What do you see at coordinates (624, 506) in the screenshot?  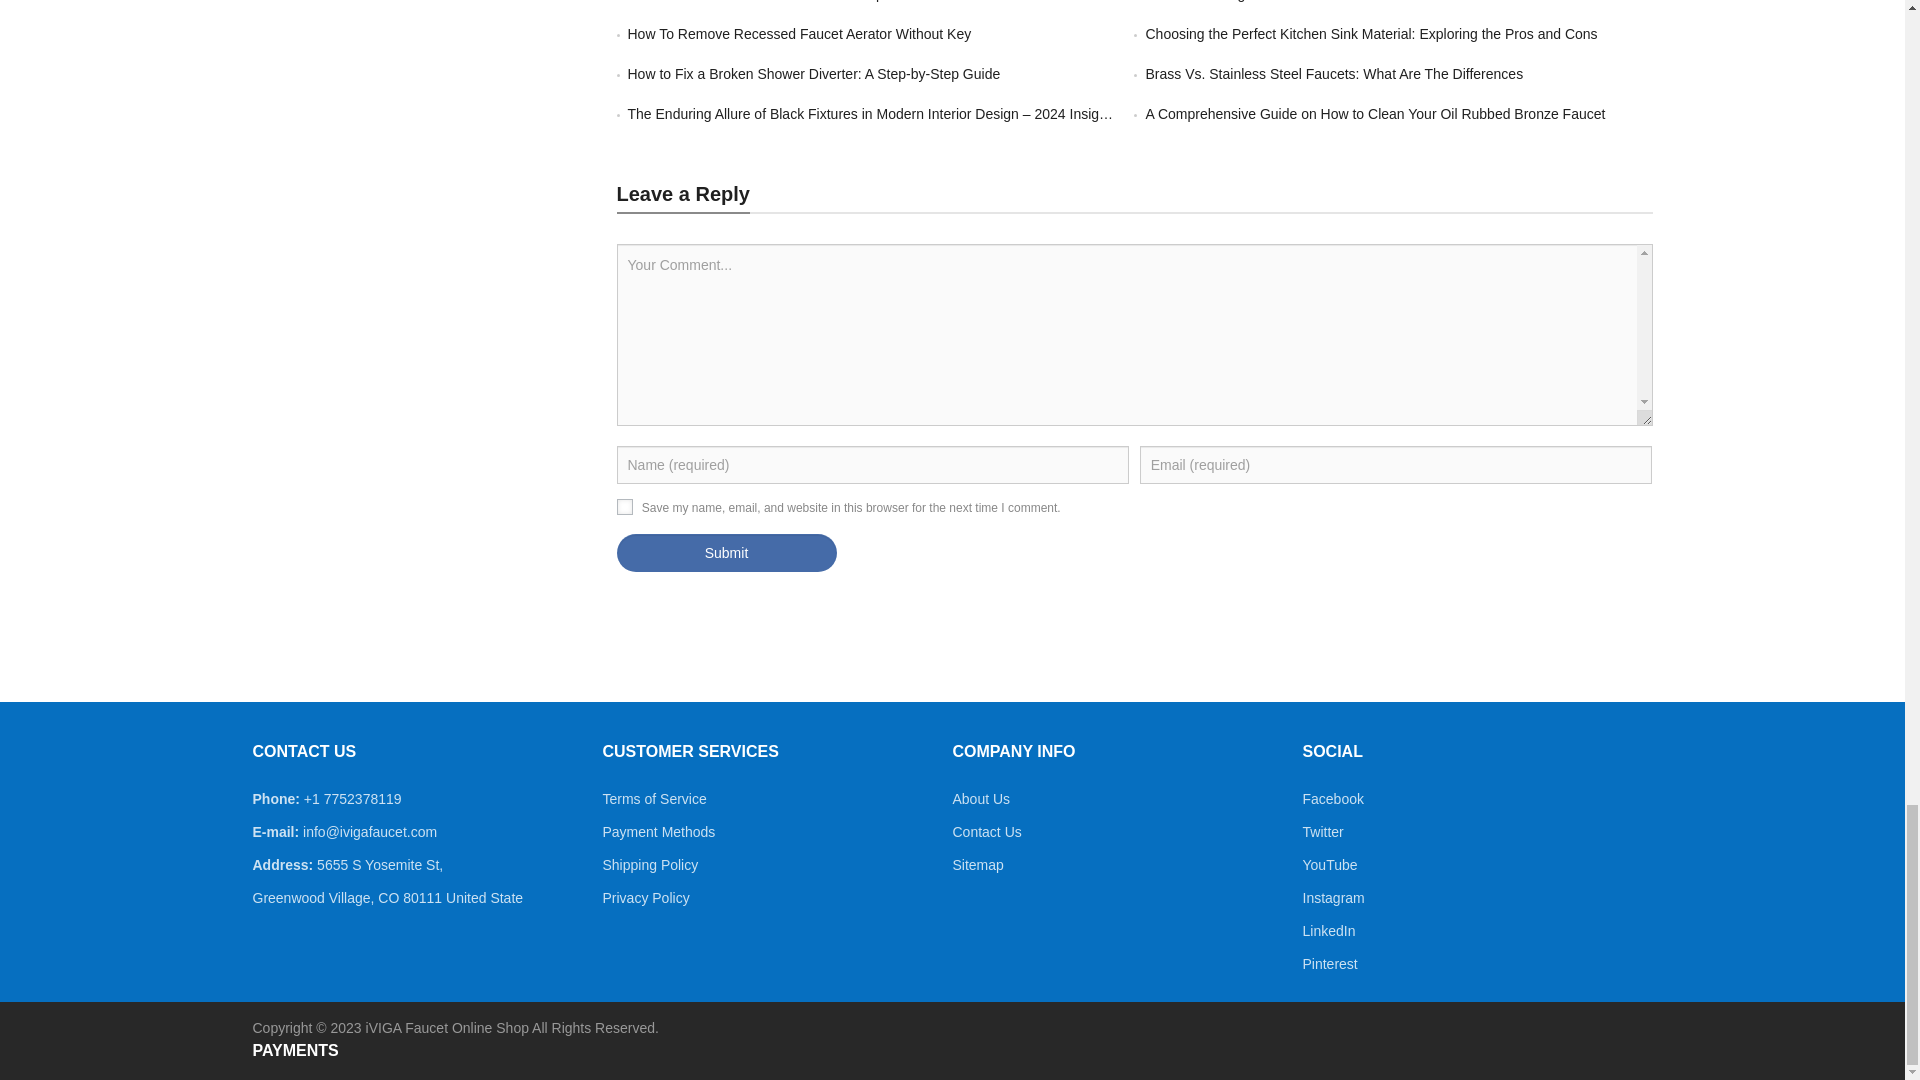 I see `yes` at bounding box center [624, 506].